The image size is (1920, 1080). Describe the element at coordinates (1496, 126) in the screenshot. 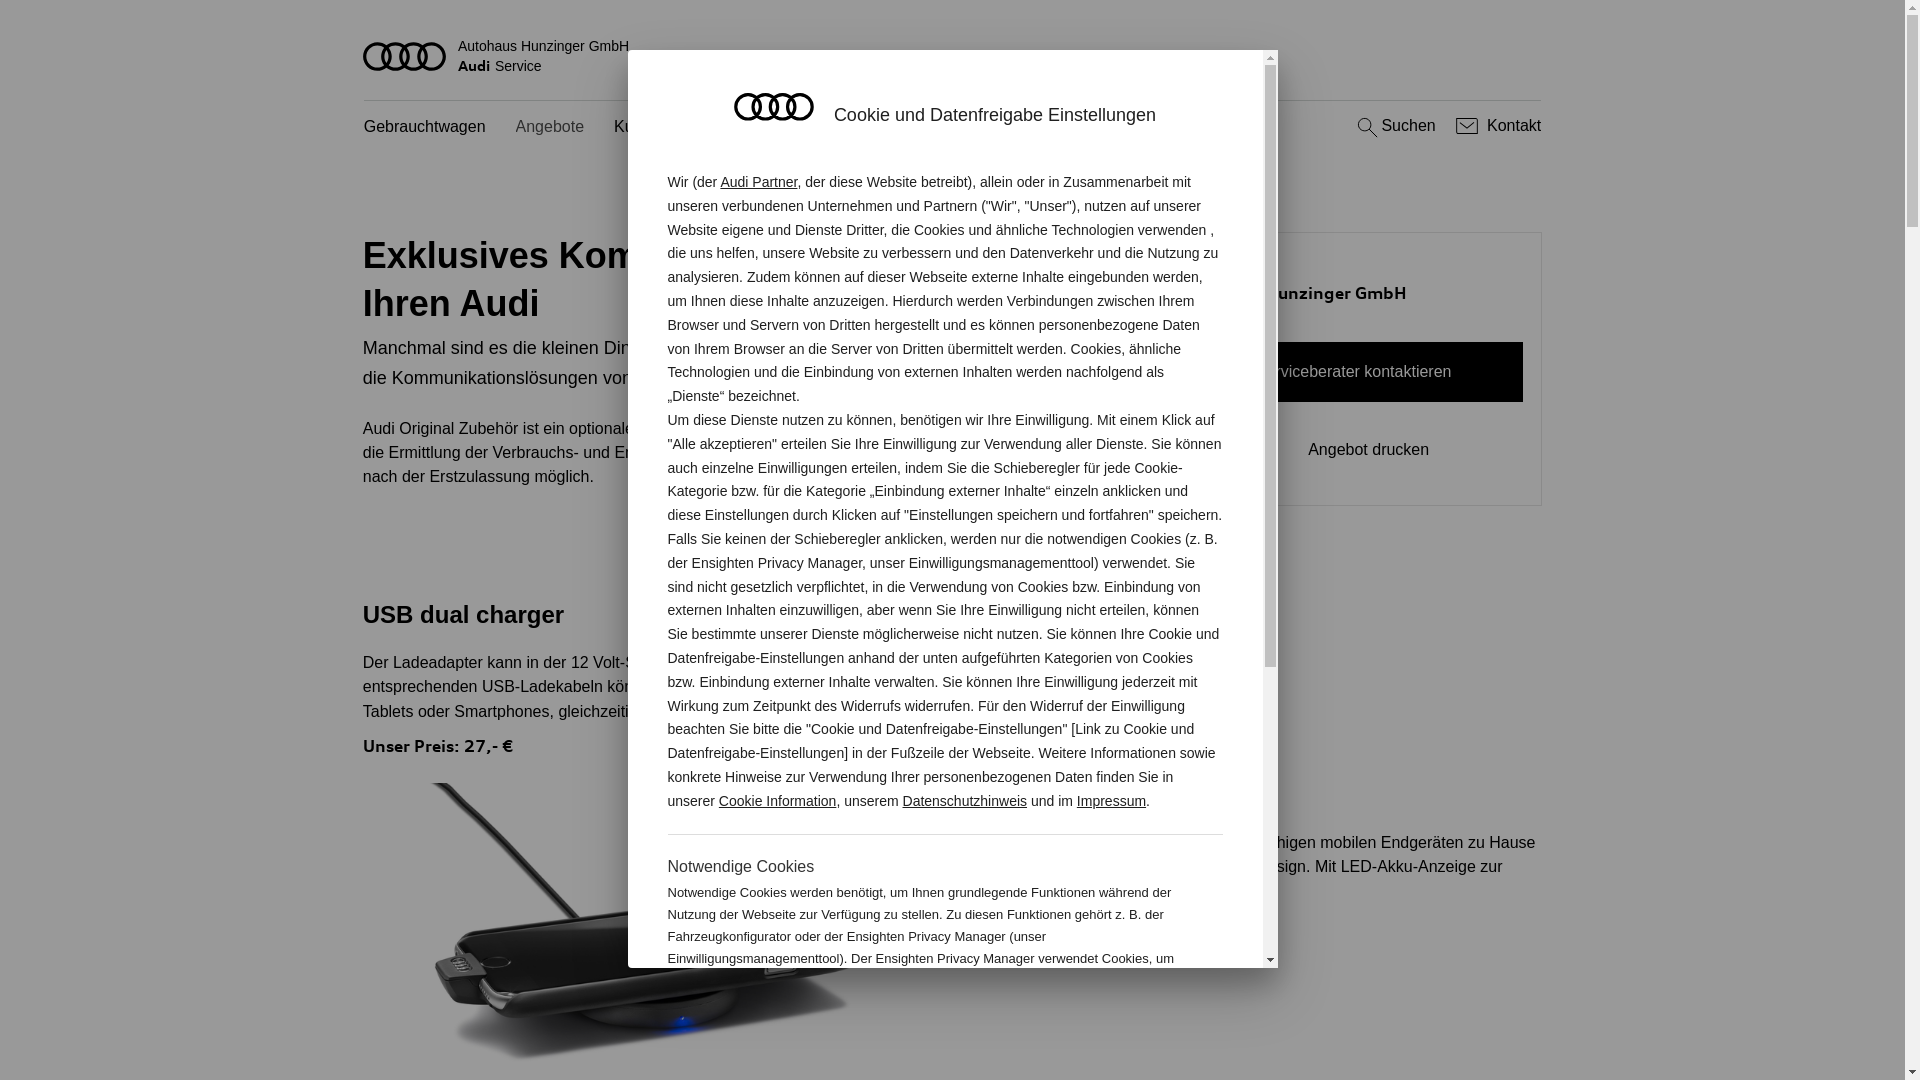

I see `Kontakt` at that location.